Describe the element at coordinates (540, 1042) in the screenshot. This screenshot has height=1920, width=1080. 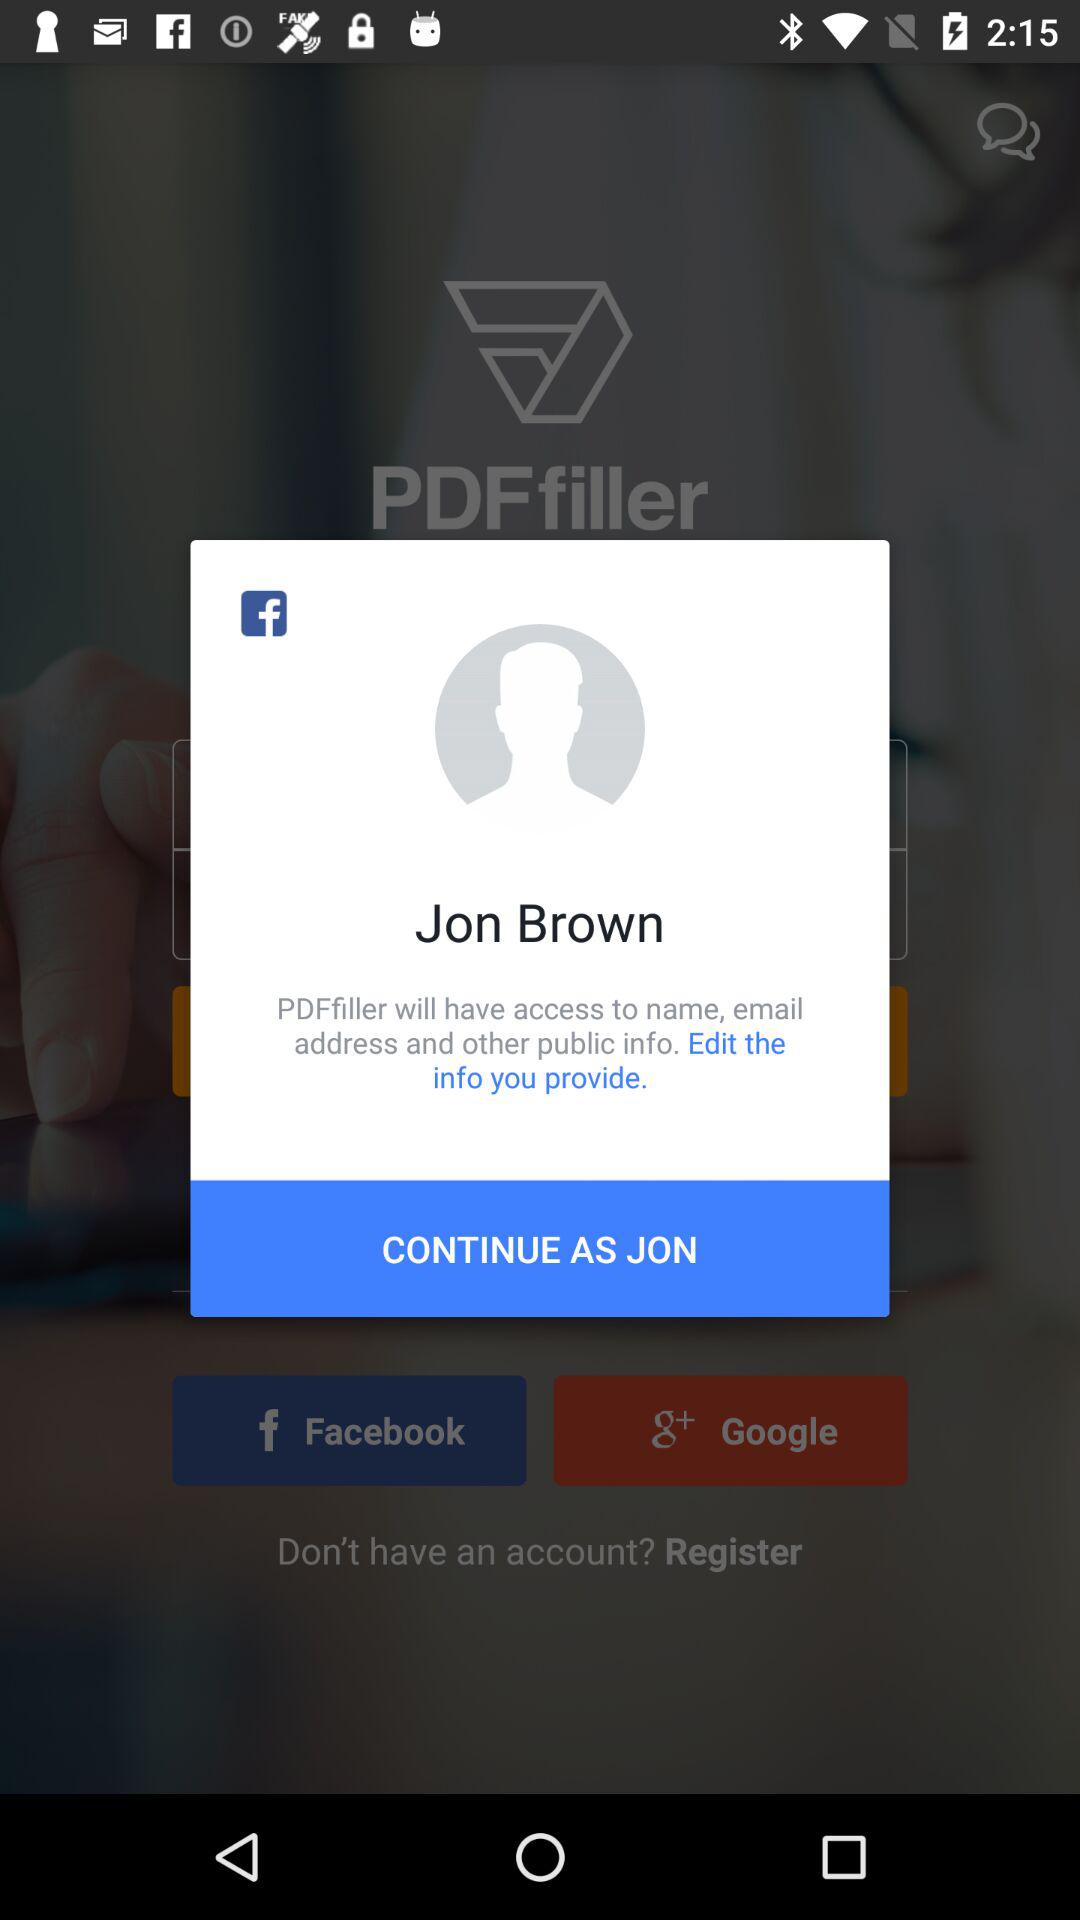
I see `swipe until pdffiller will have item` at that location.